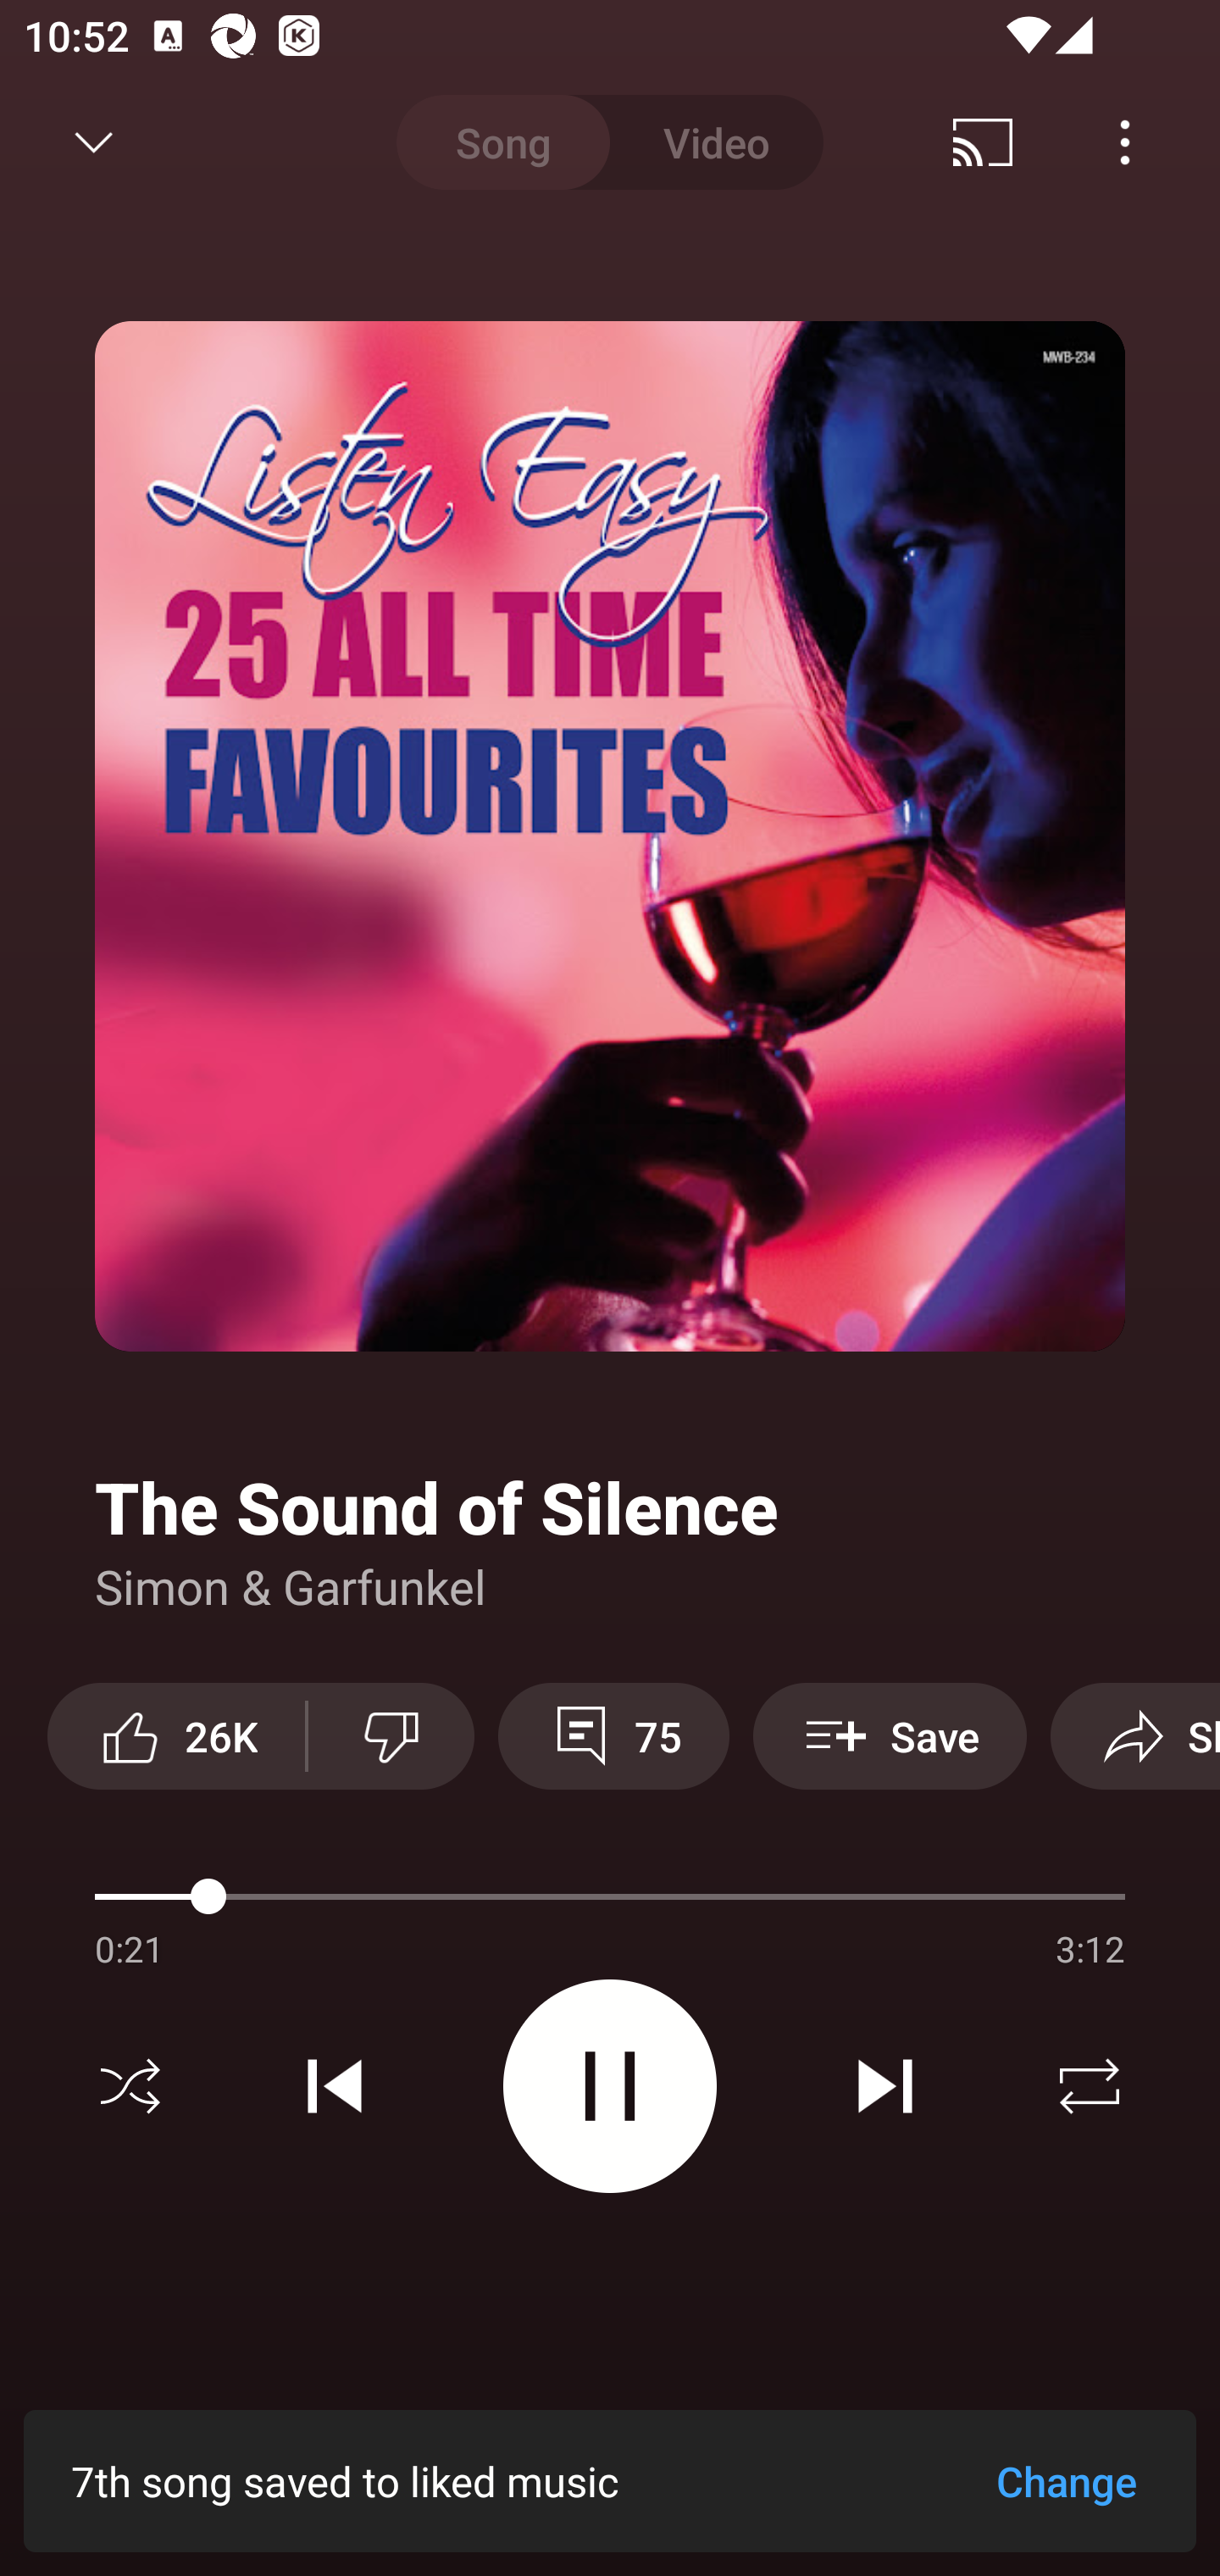  I want to click on Cast. Disconnected, so click(983, 142).